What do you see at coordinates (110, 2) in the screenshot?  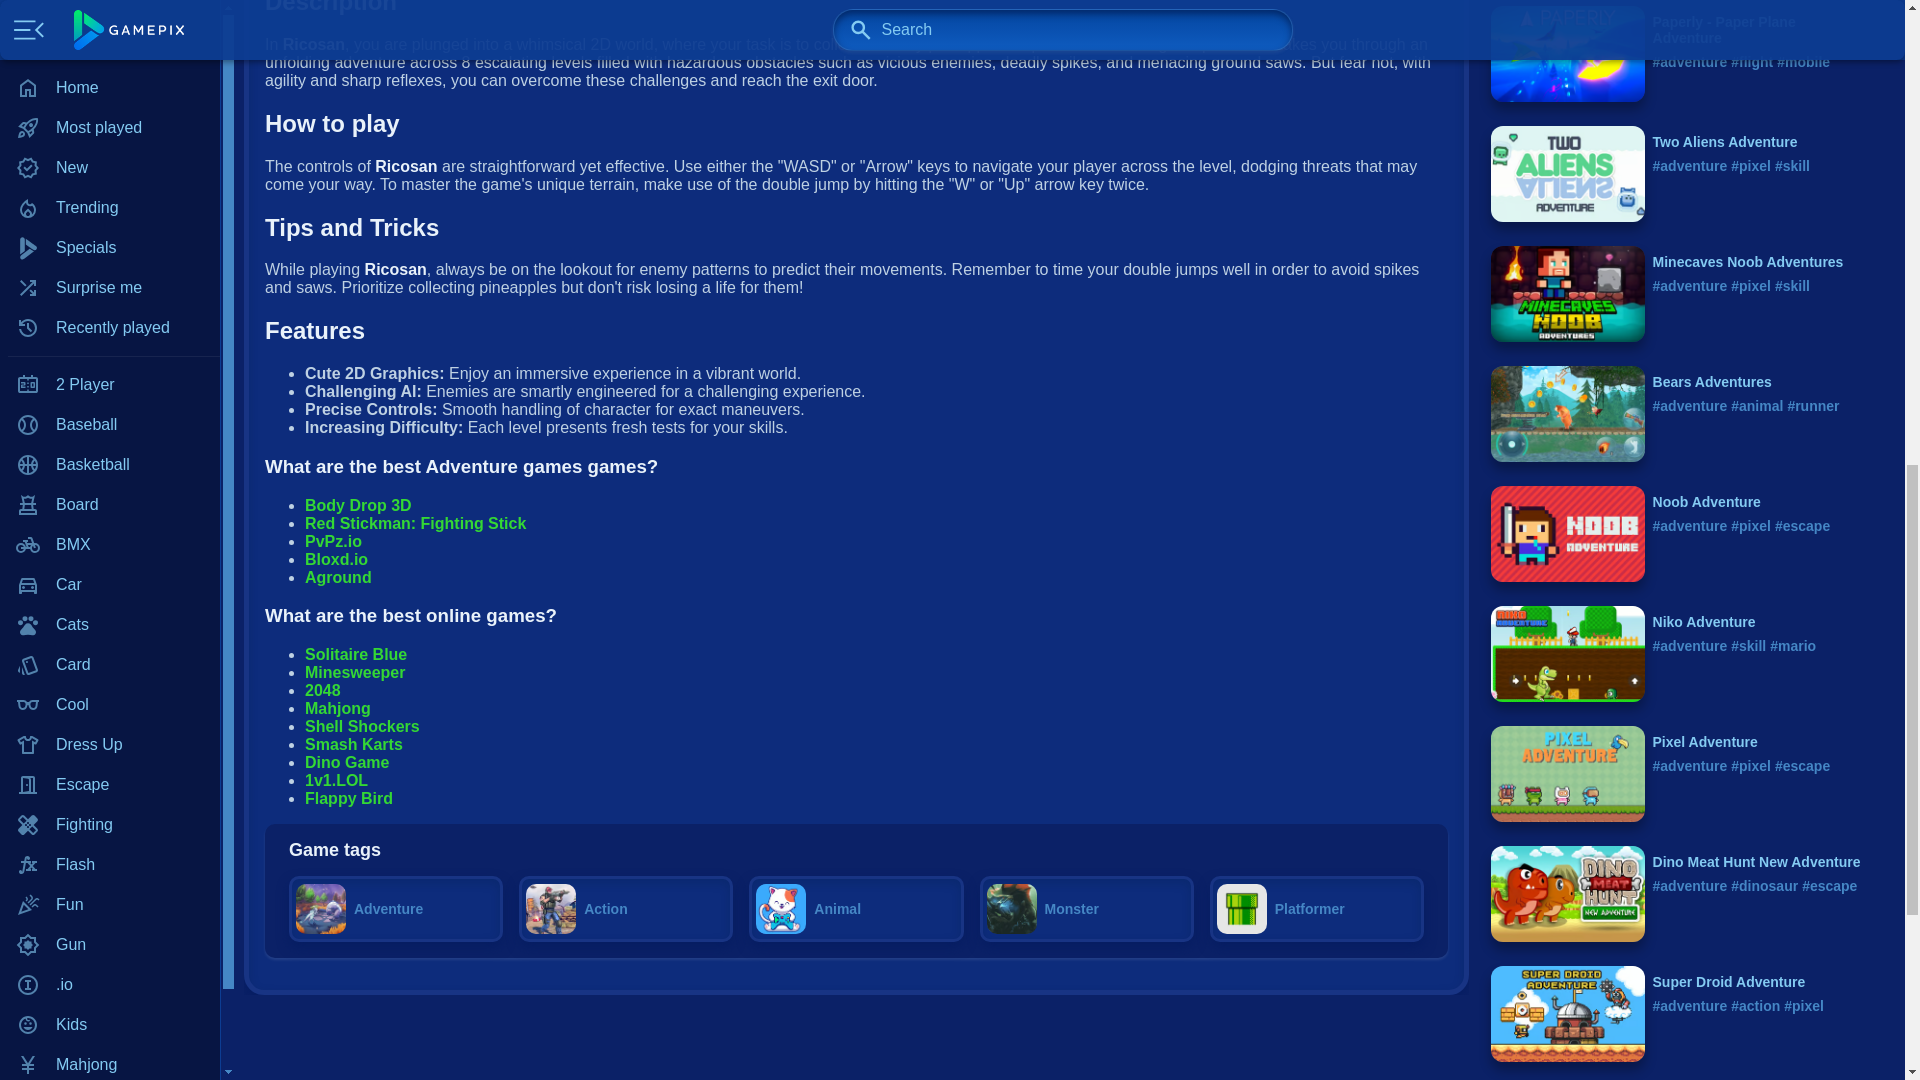 I see `Mahjong` at bounding box center [110, 2].